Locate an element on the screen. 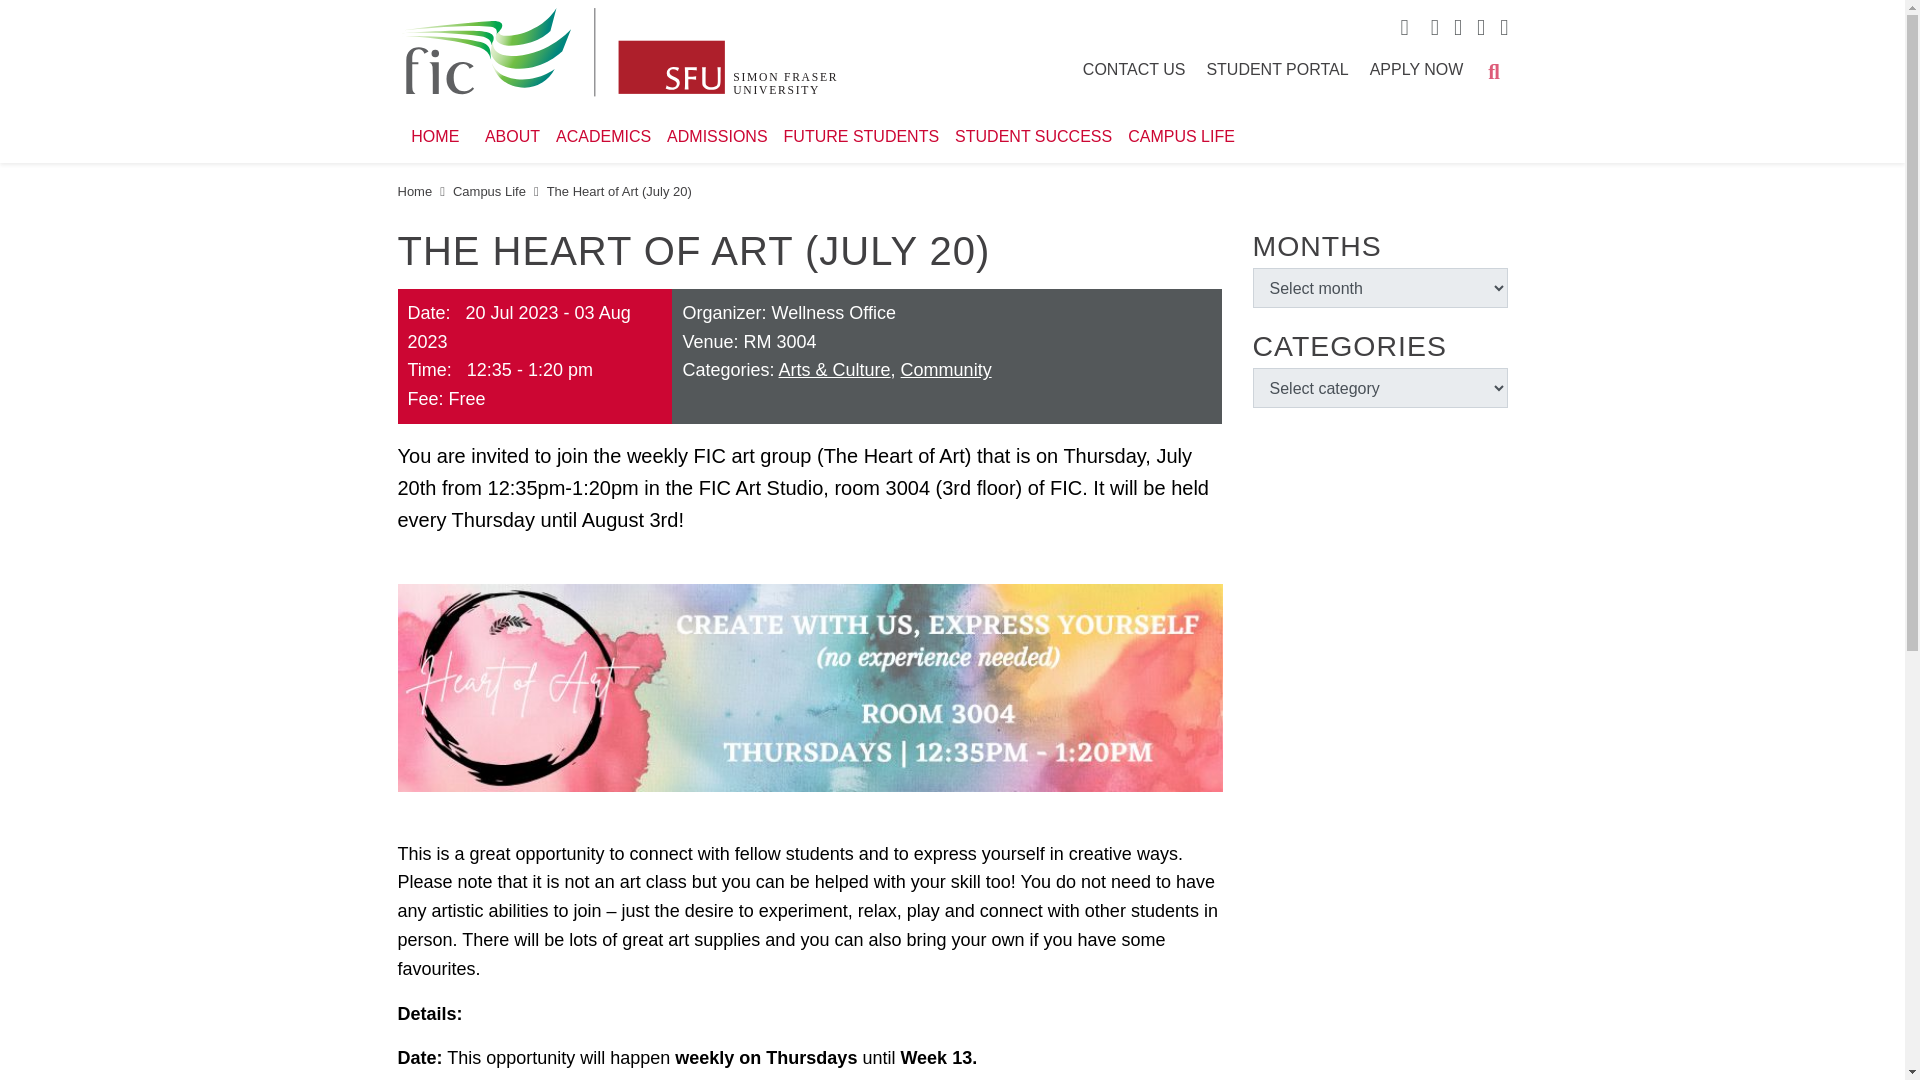 Image resolution: width=1920 pixels, height=1080 pixels. ABOUT is located at coordinates (508, 132).